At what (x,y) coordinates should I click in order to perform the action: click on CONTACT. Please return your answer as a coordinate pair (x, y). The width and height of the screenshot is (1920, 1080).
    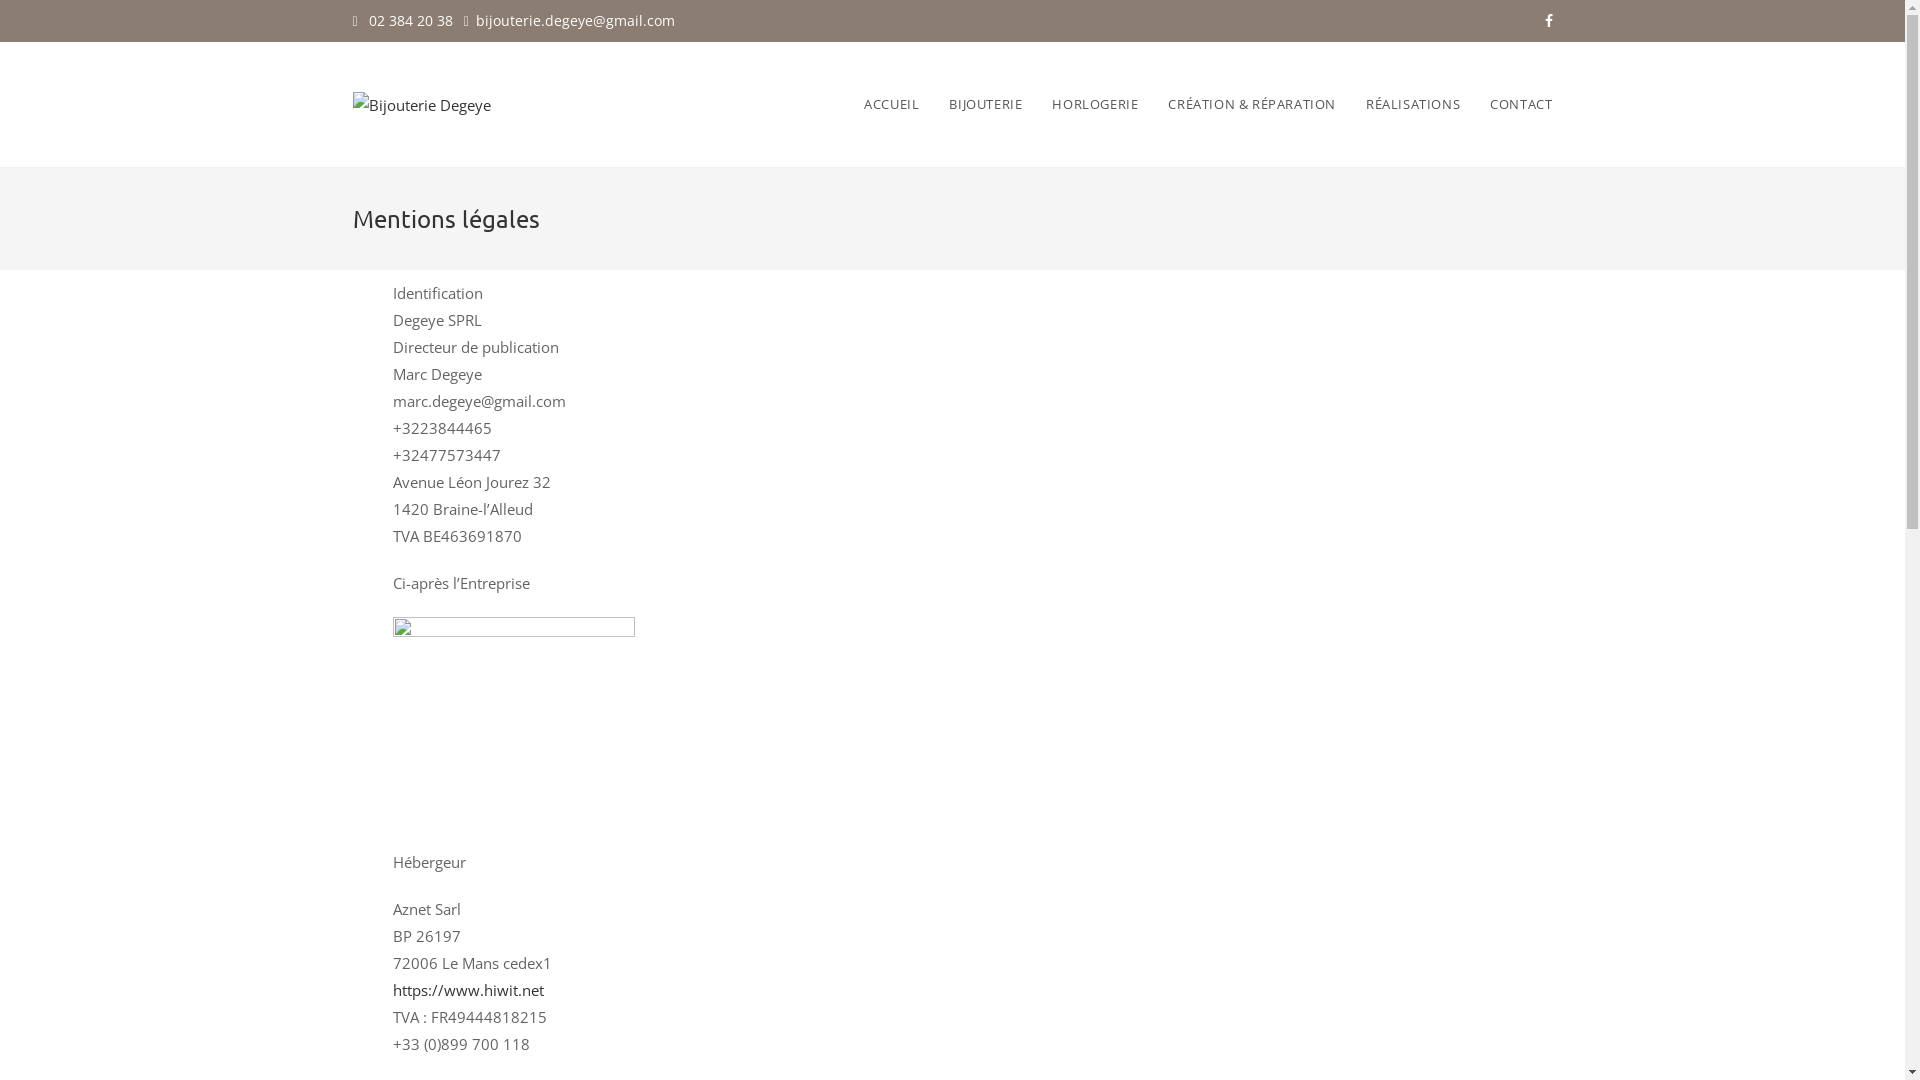
    Looking at the image, I should click on (1521, 104).